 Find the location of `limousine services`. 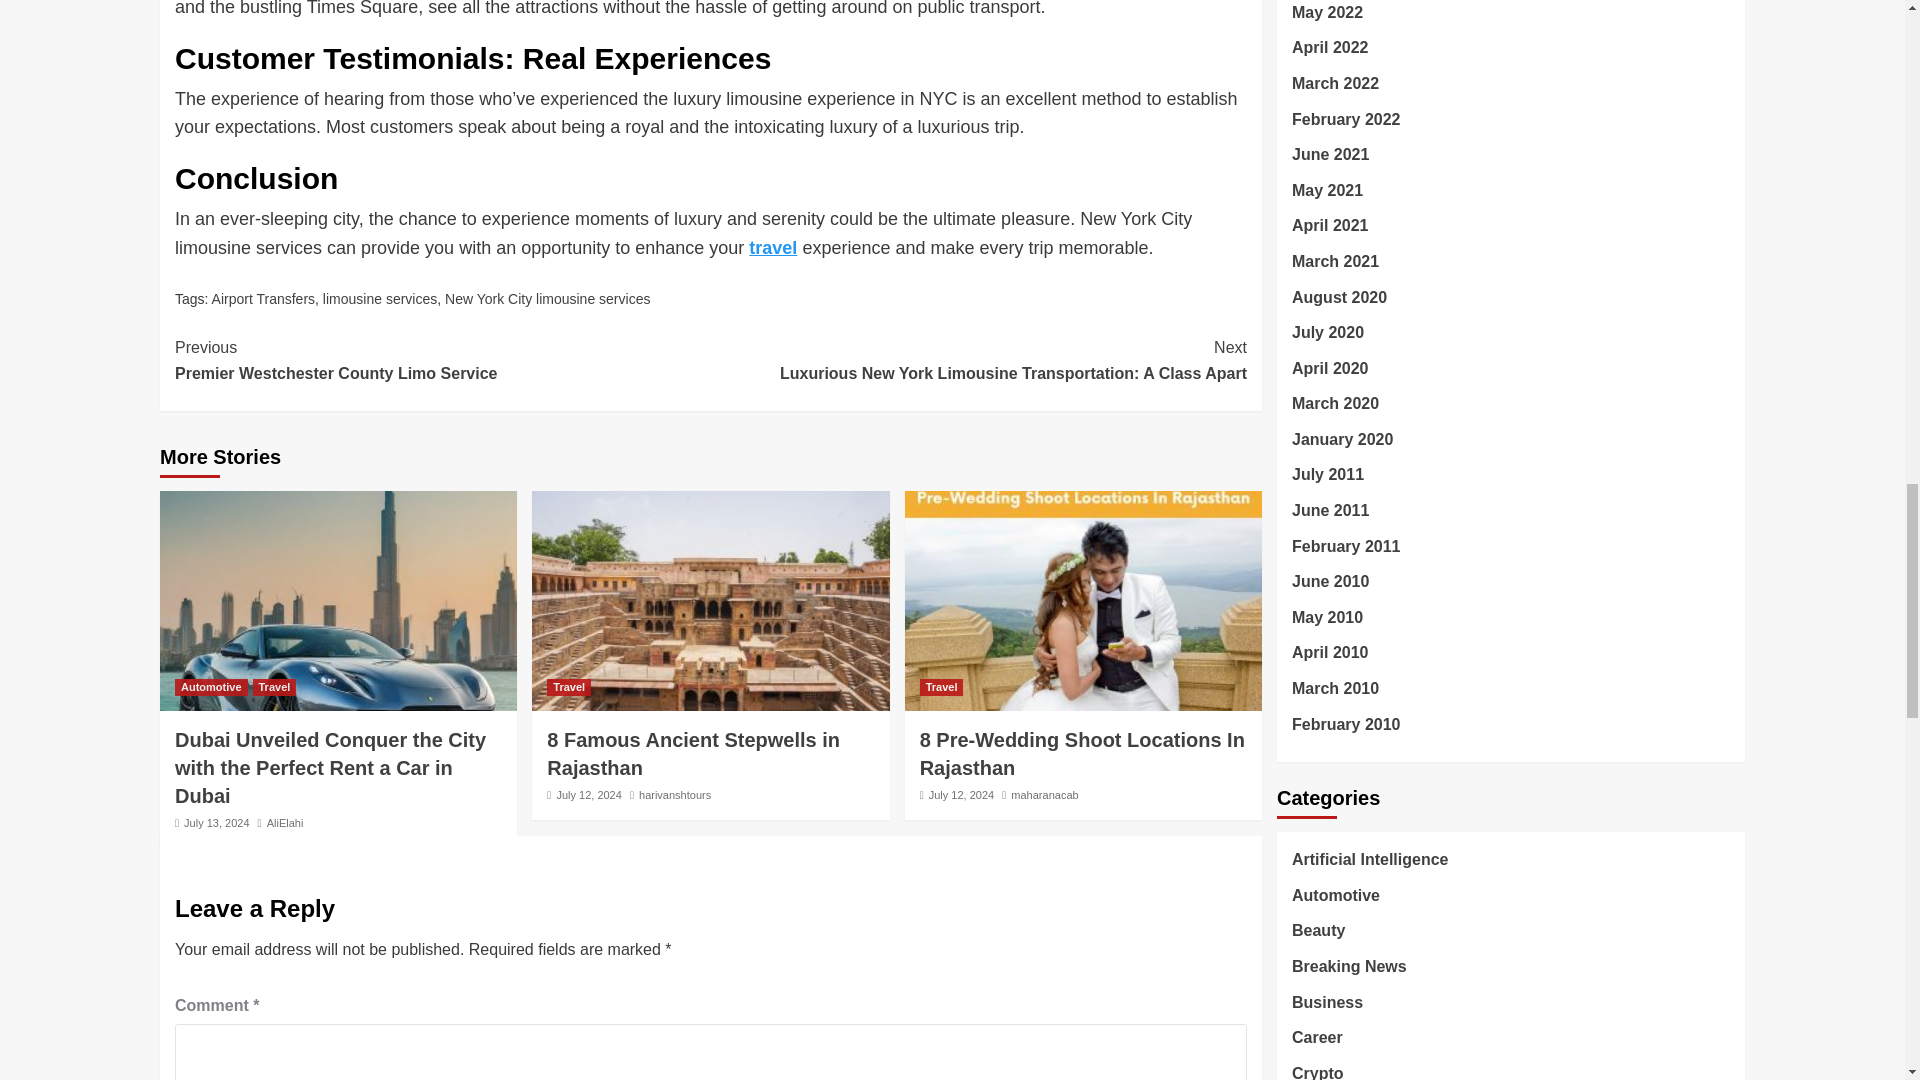

limousine services is located at coordinates (674, 795).